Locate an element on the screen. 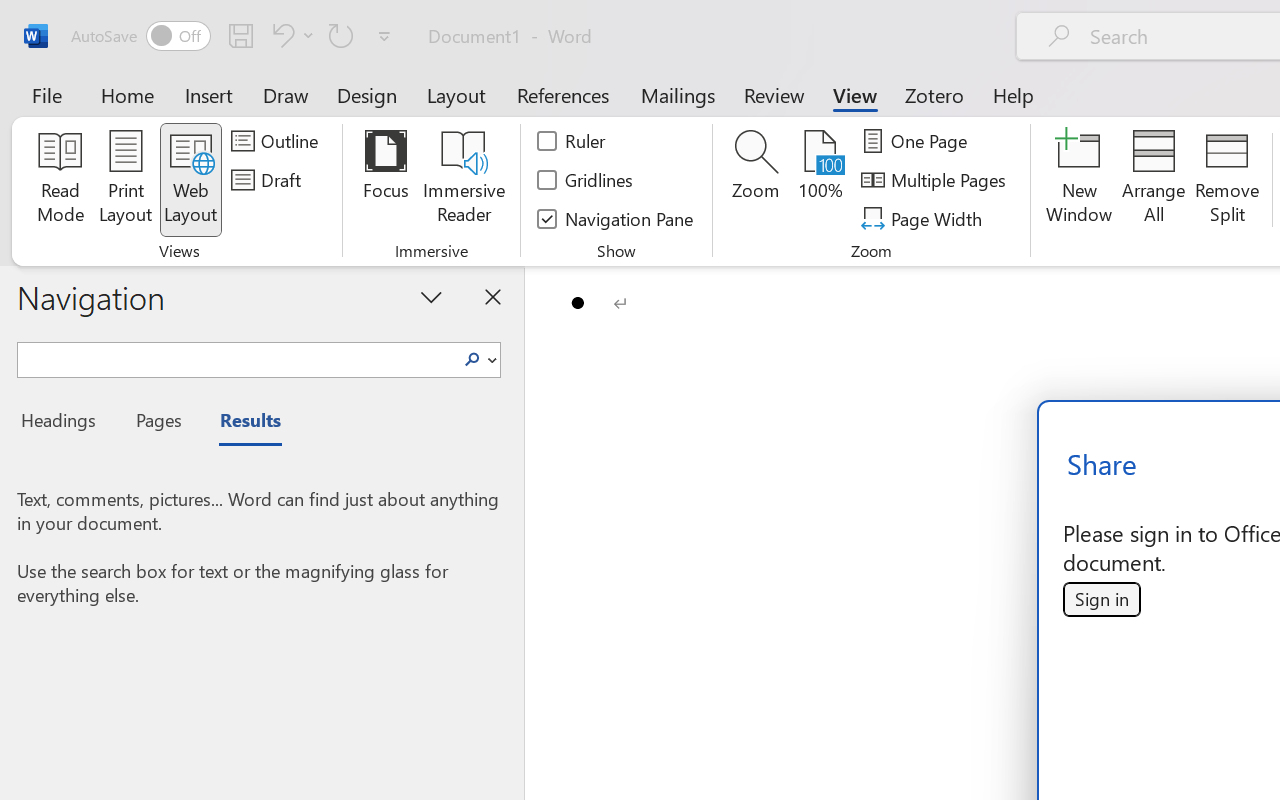 This screenshot has height=800, width=1280. Results is located at coordinates (240, 423).